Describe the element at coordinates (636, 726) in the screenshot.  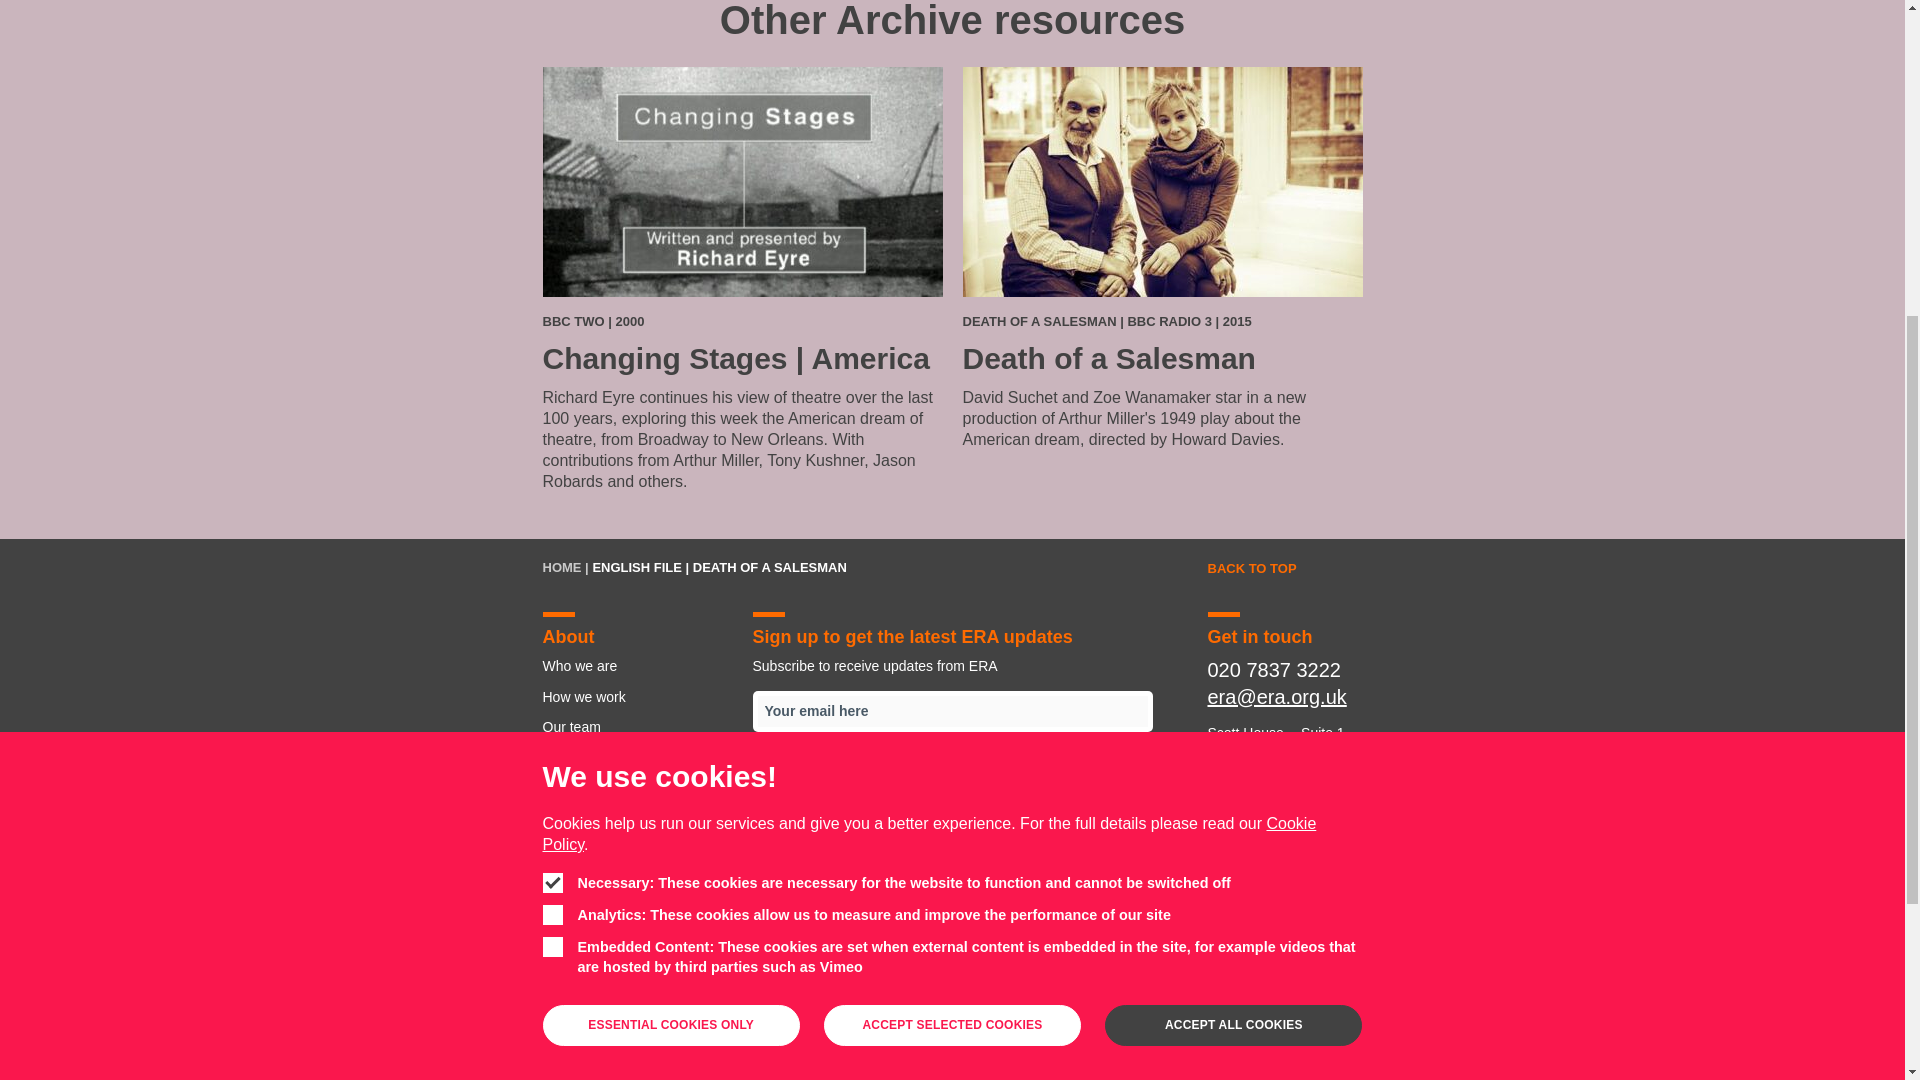
I see `Our team` at that location.